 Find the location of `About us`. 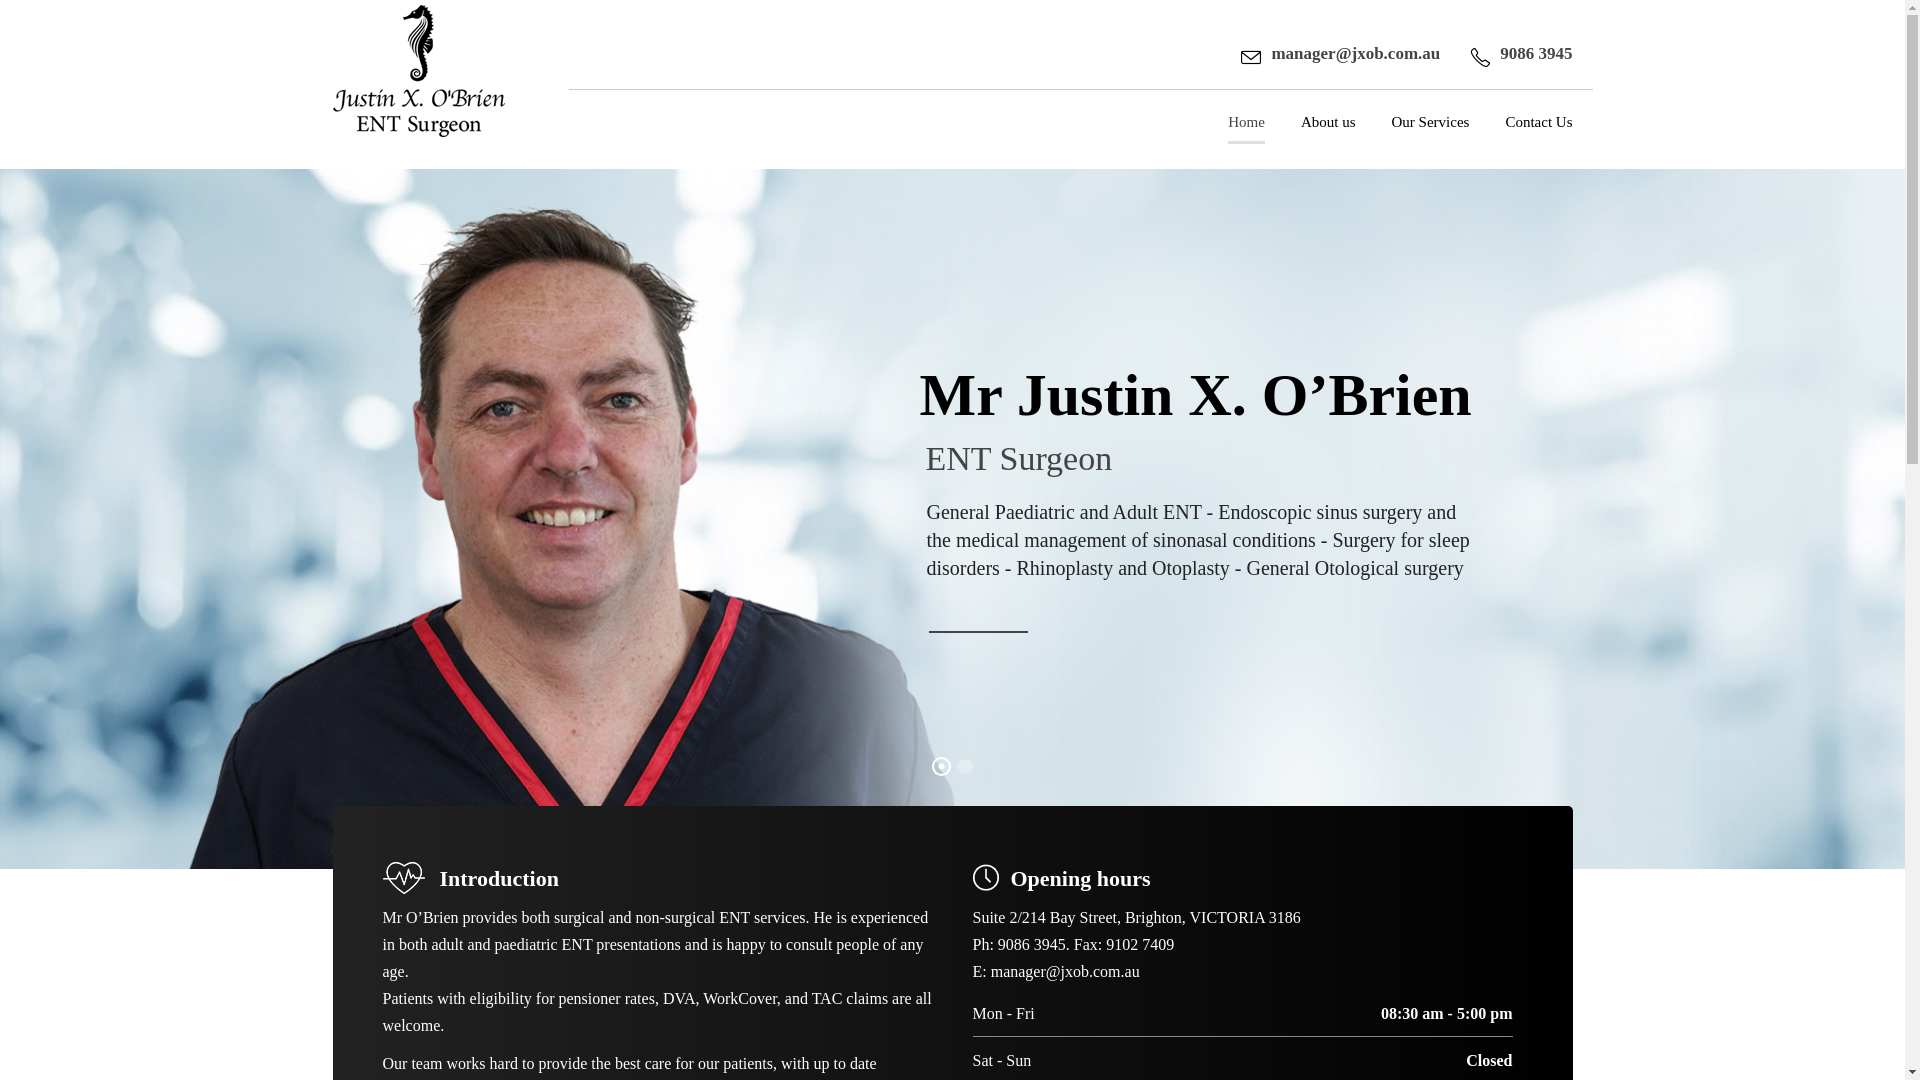

About us is located at coordinates (1328, 140).